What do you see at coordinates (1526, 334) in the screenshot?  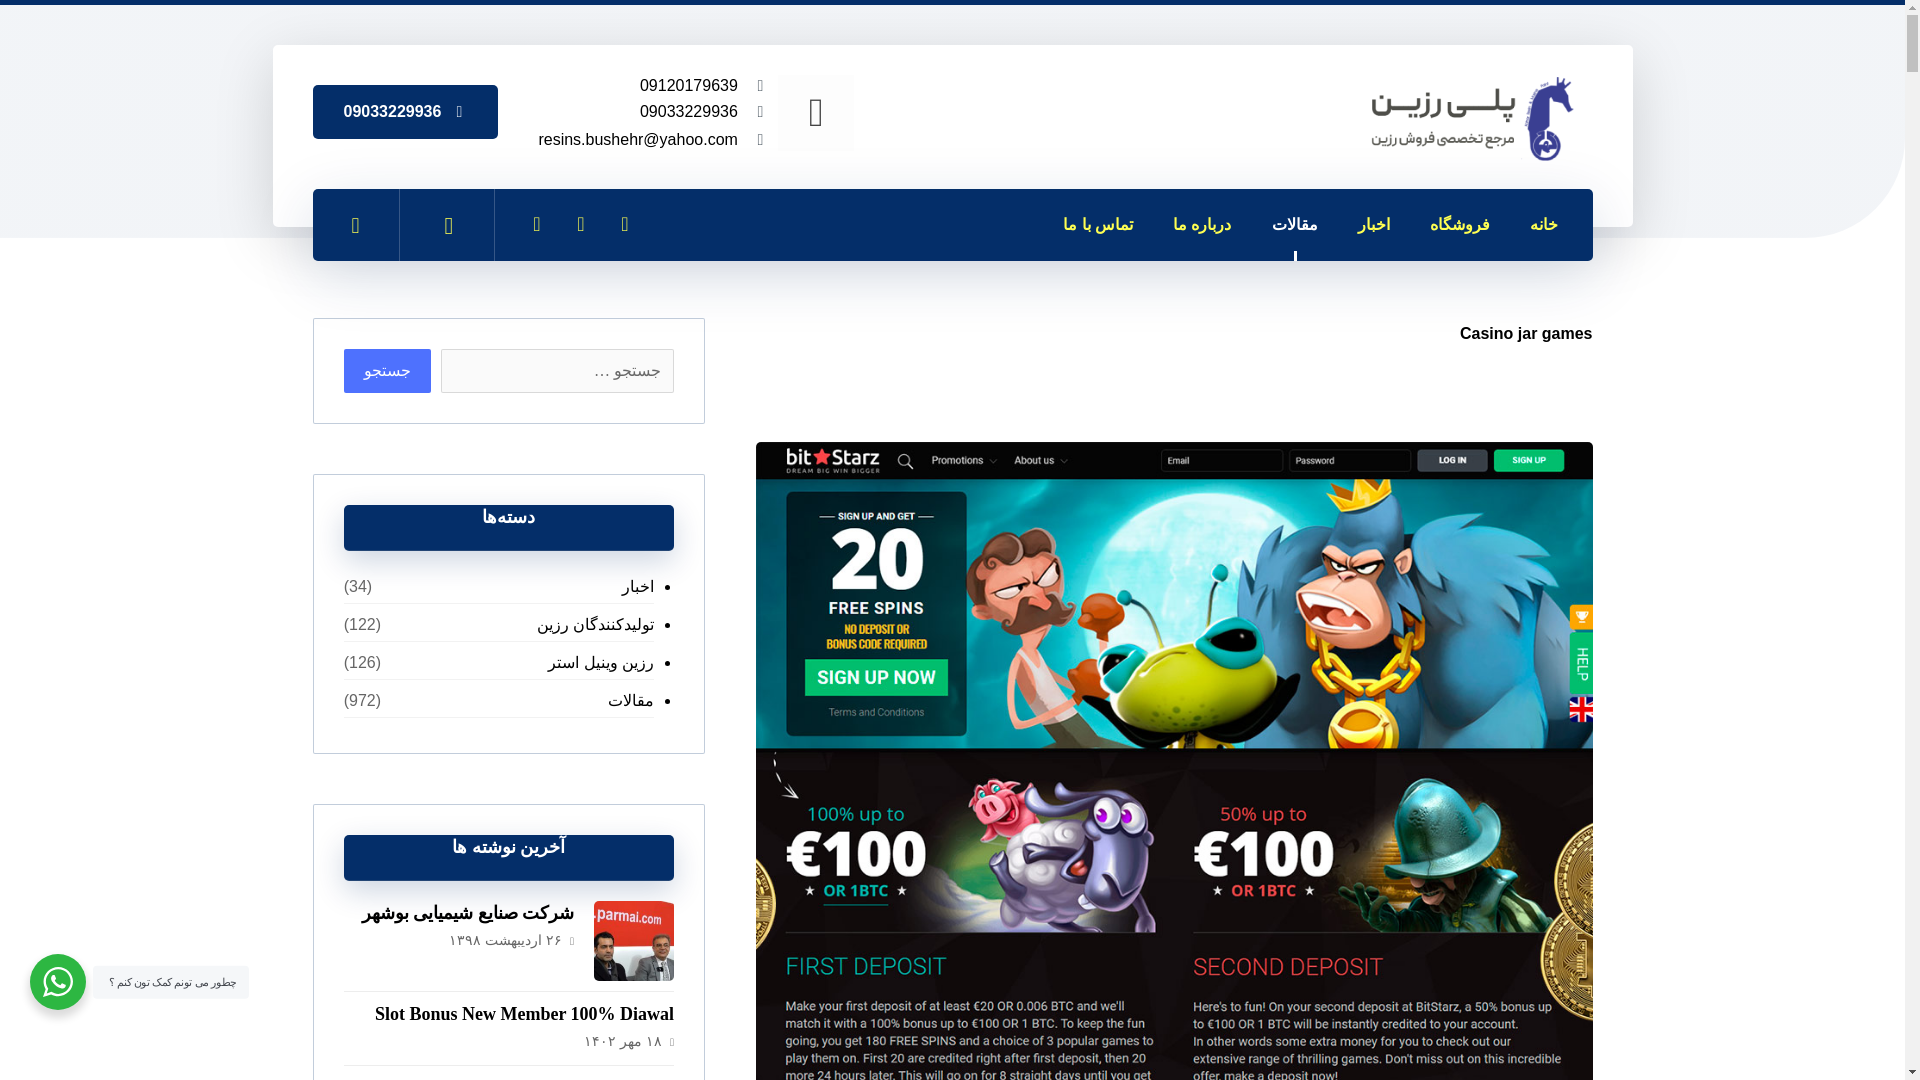 I see `Casino jar games` at bounding box center [1526, 334].